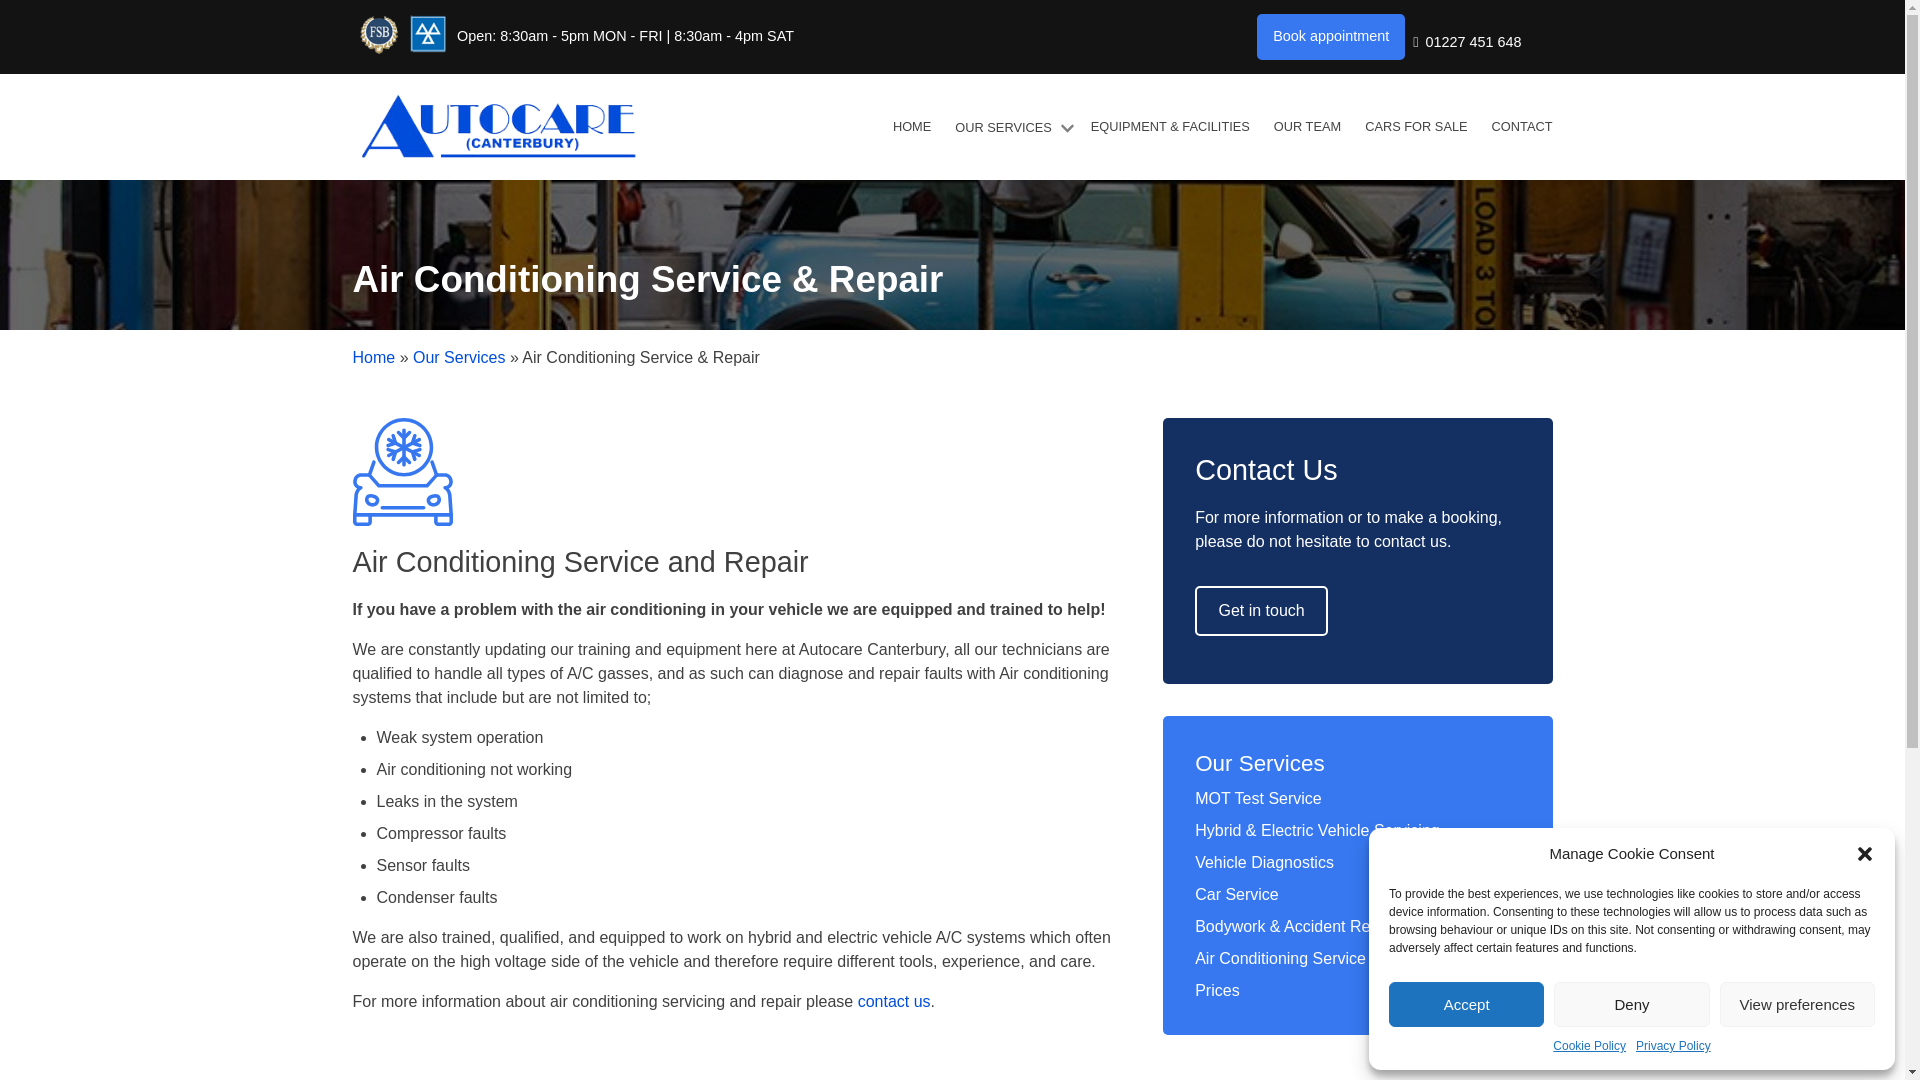  I want to click on OUR SERVICES, so click(1010, 126).